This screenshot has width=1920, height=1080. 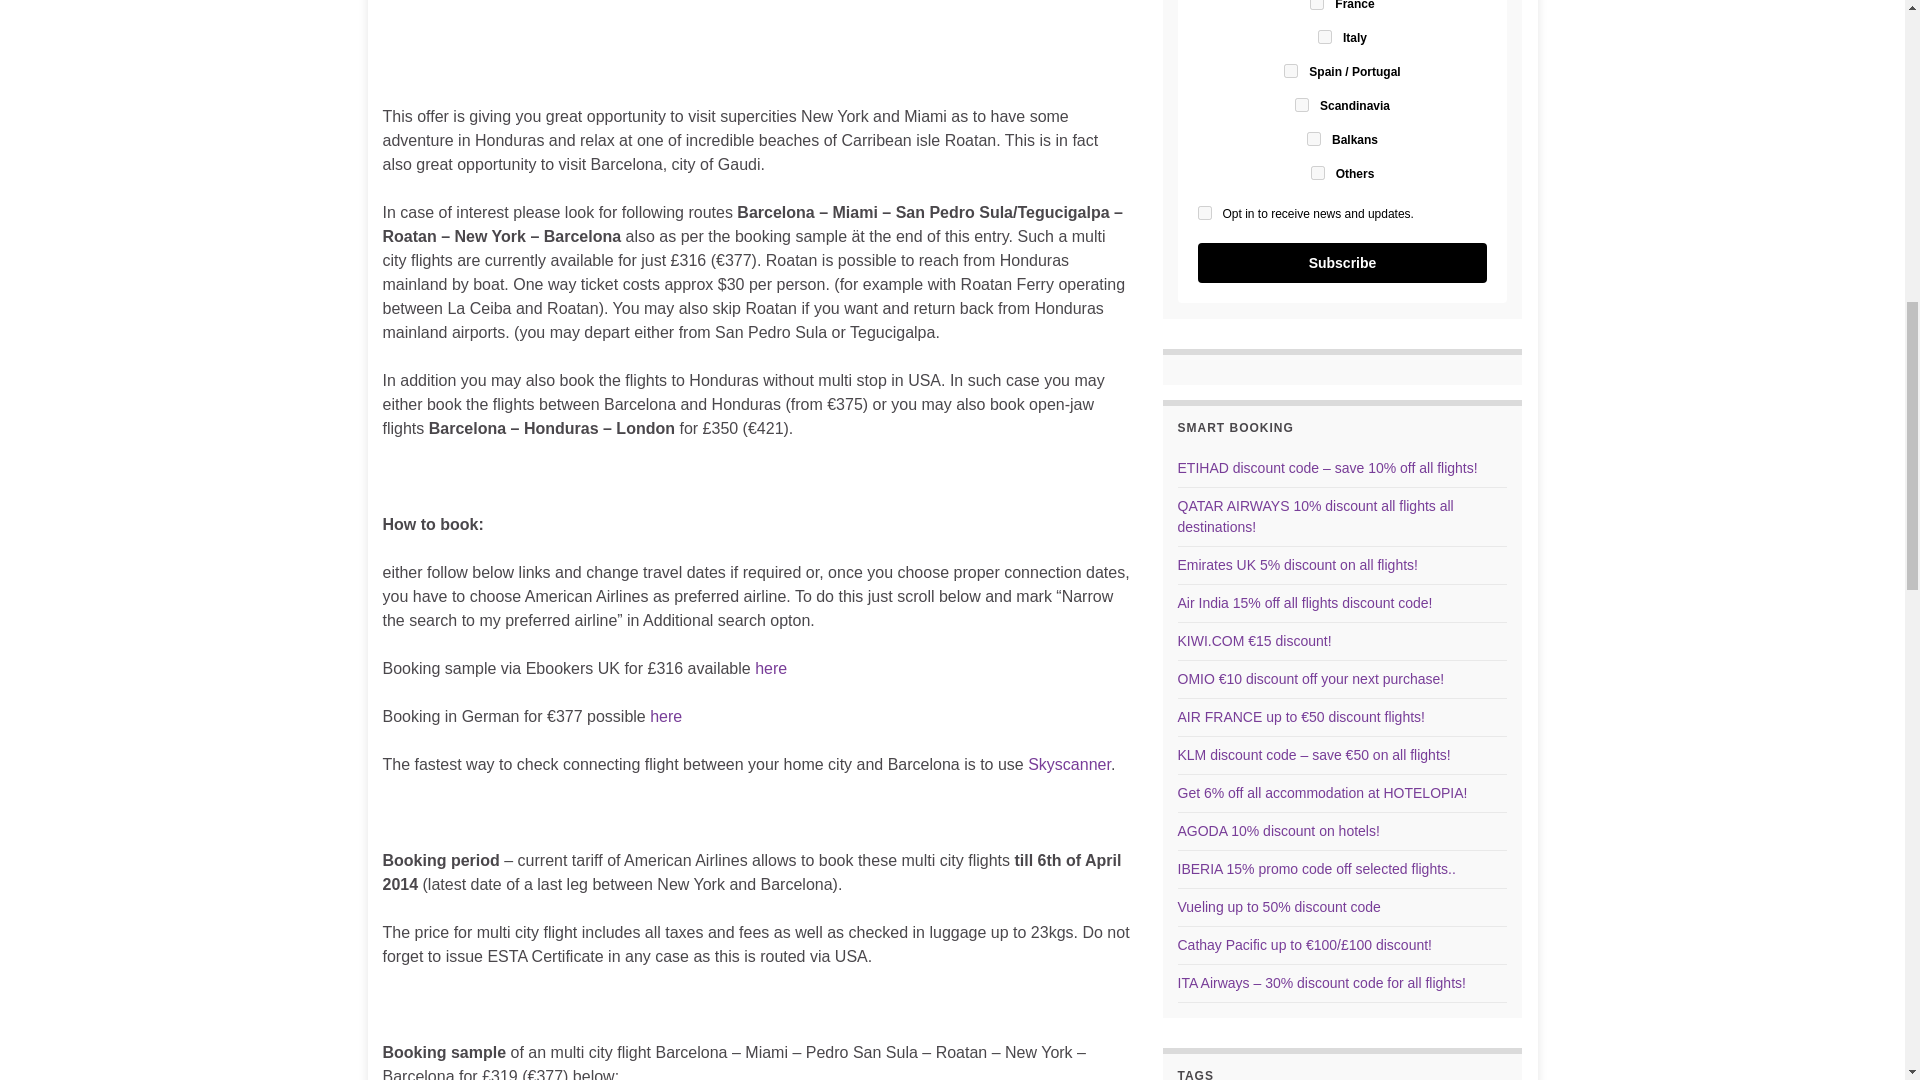 What do you see at coordinates (1316, 4) in the screenshot?
I see `10690612` at bounding box center [1316, 4].